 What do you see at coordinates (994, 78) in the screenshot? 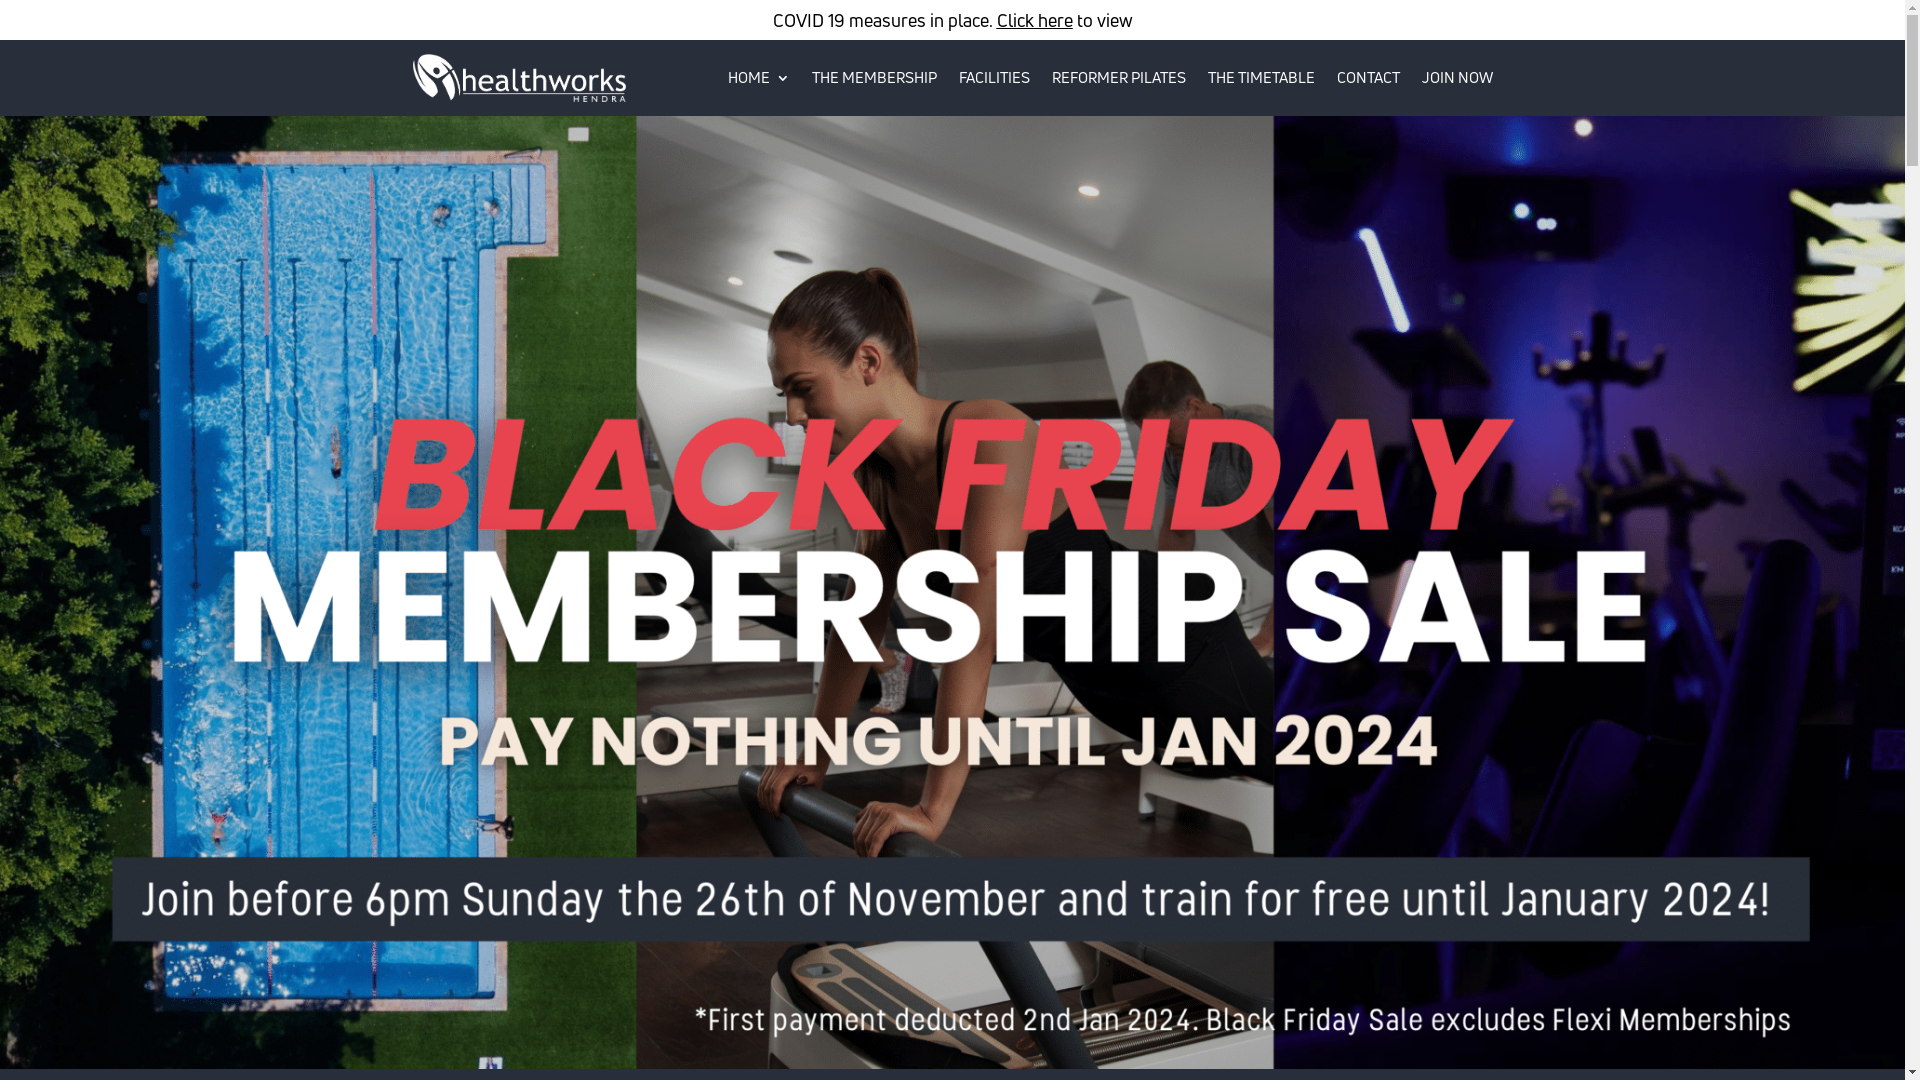
I see `FACILITIES` at bounding box center [994, 78].